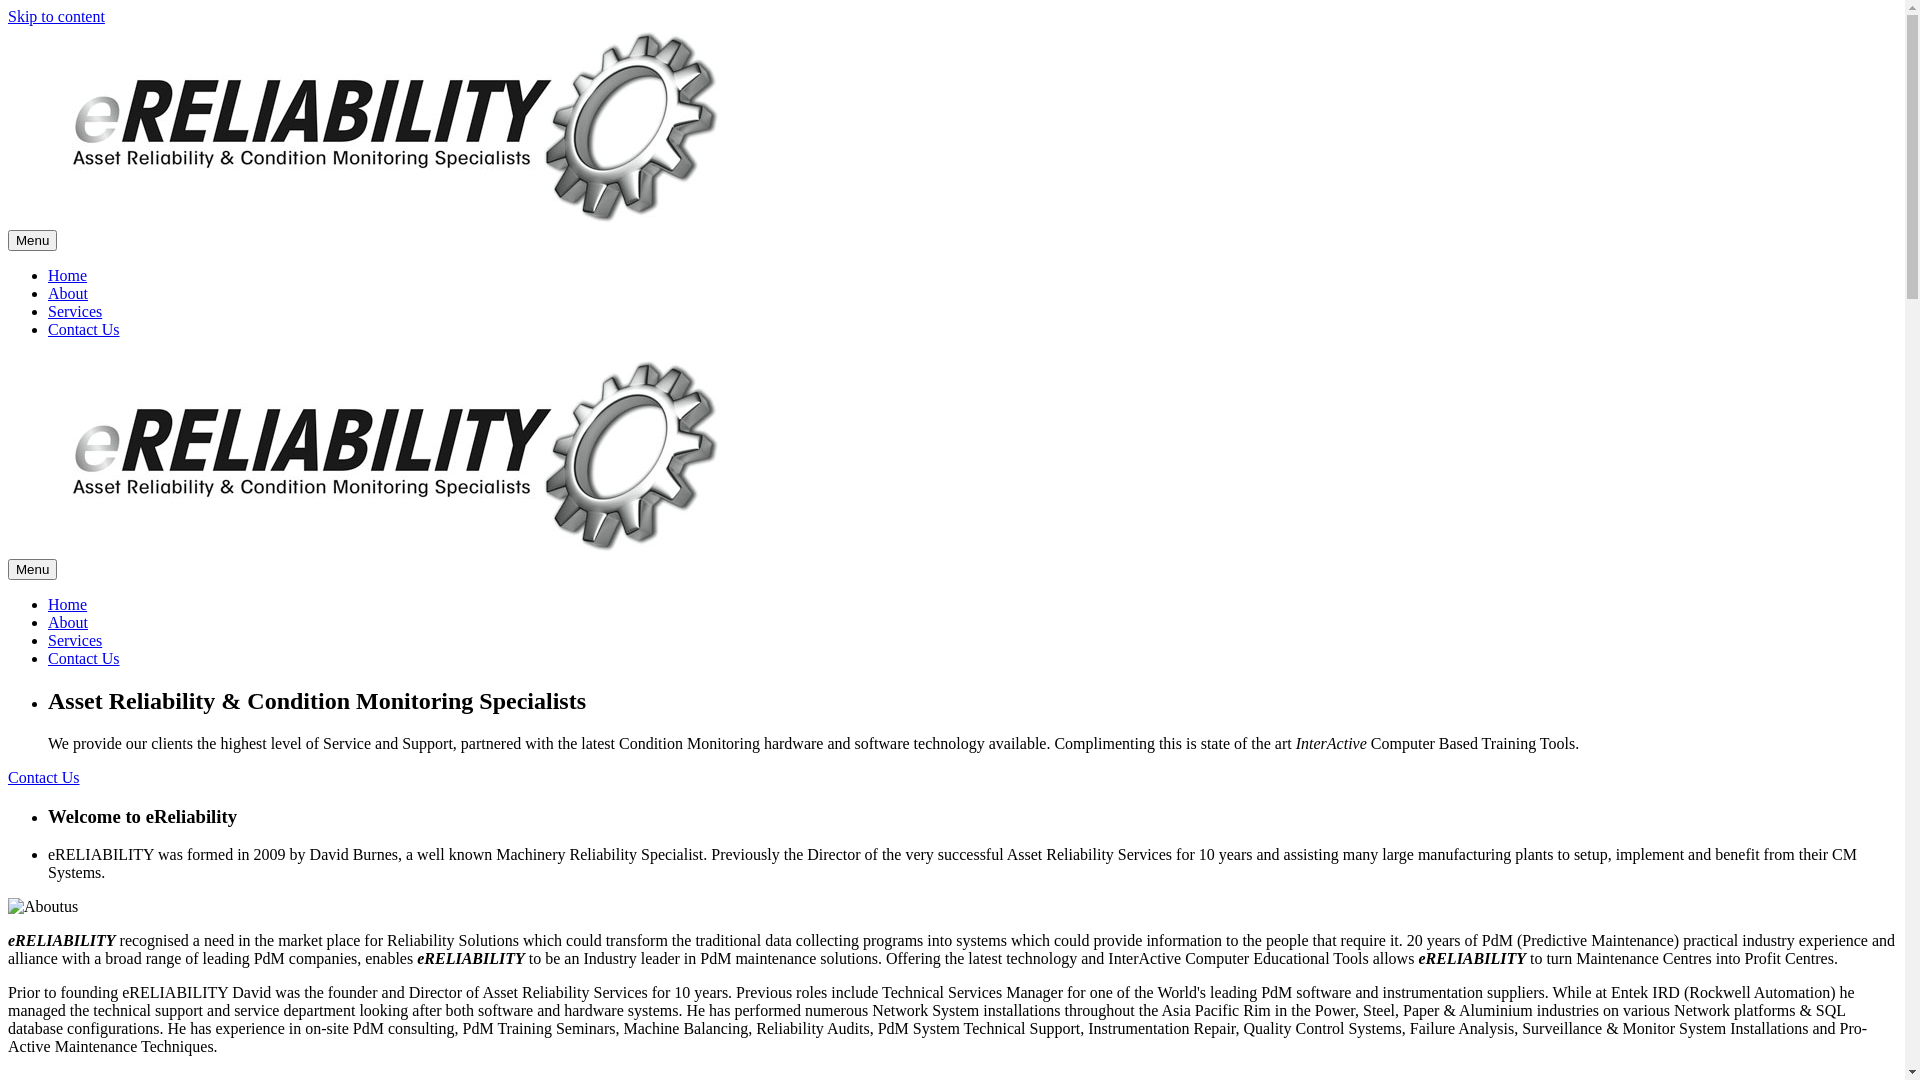 The width and height of the screenshot is (1920, 1080). Describe the element at coordinates (75, 312) in the screenshot. I see `Services` at that location.